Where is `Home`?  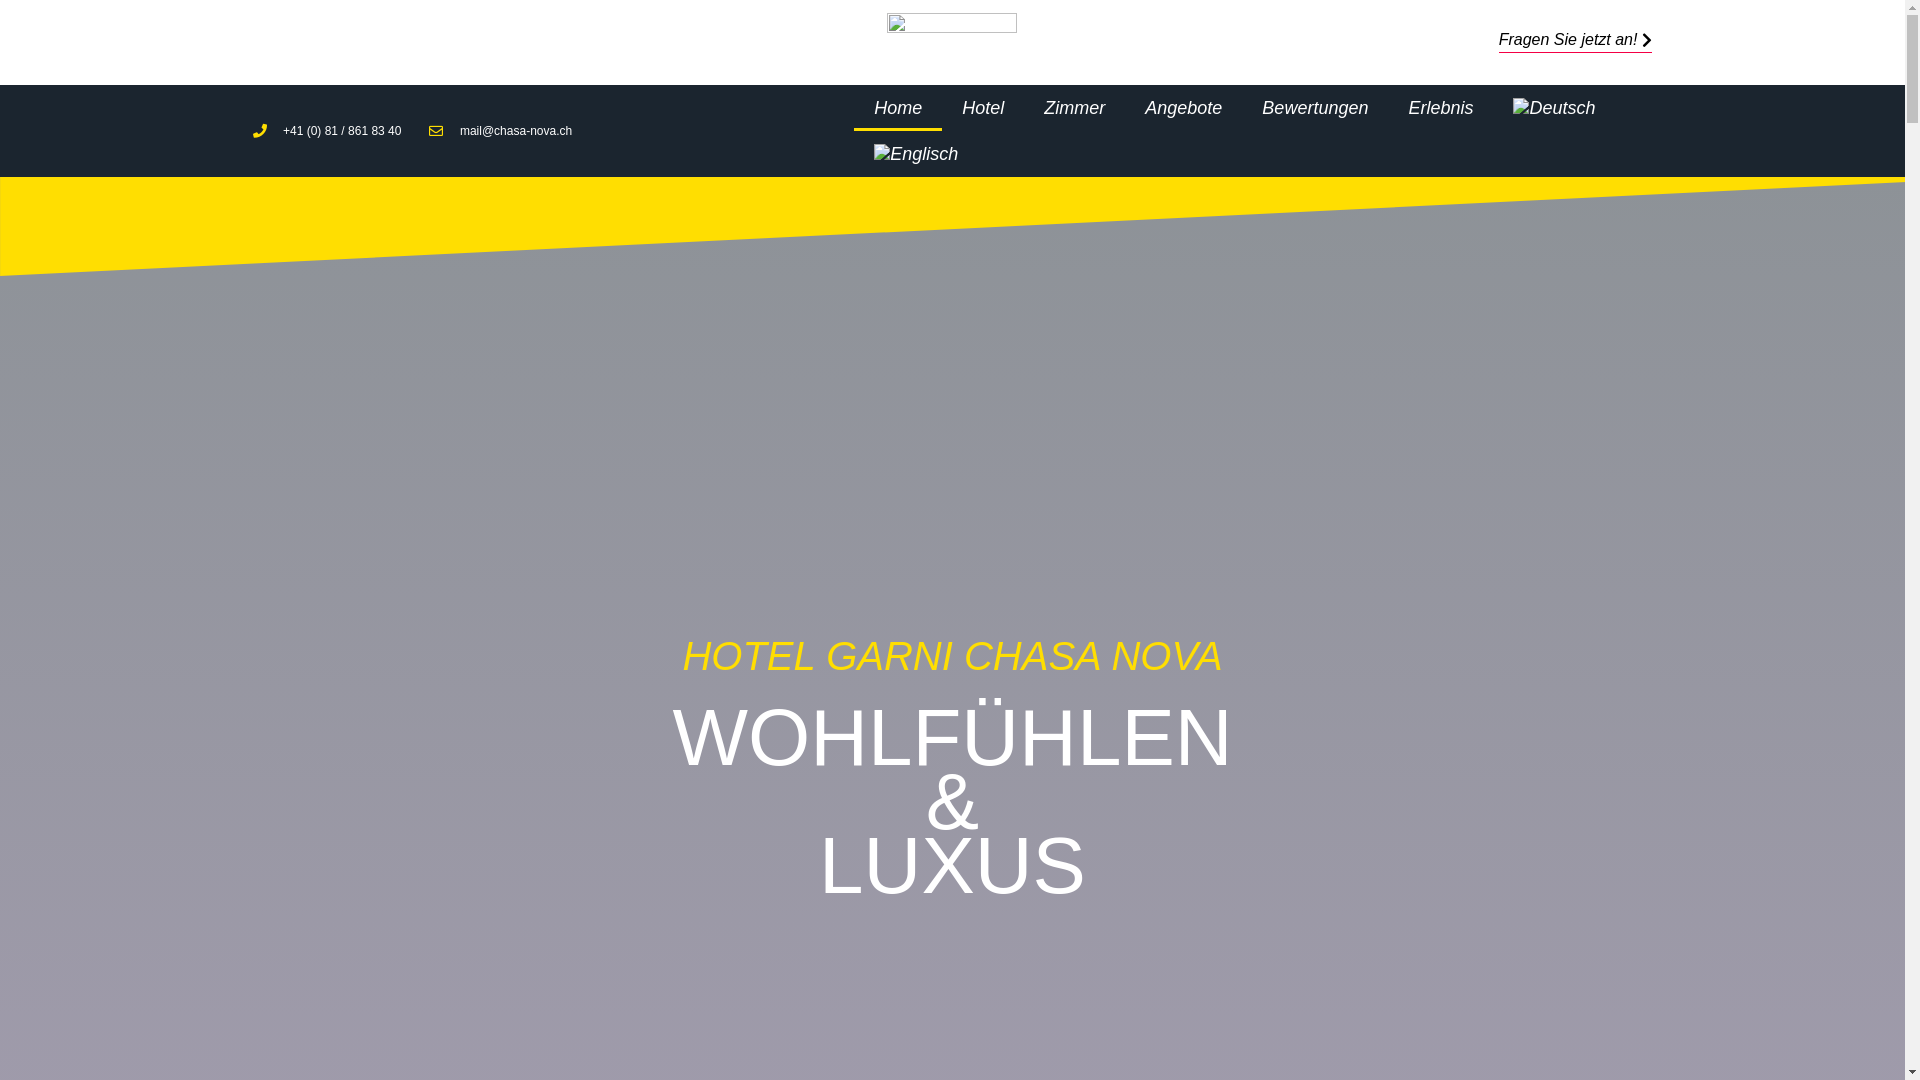
Home is located at coordinates (898, 108).